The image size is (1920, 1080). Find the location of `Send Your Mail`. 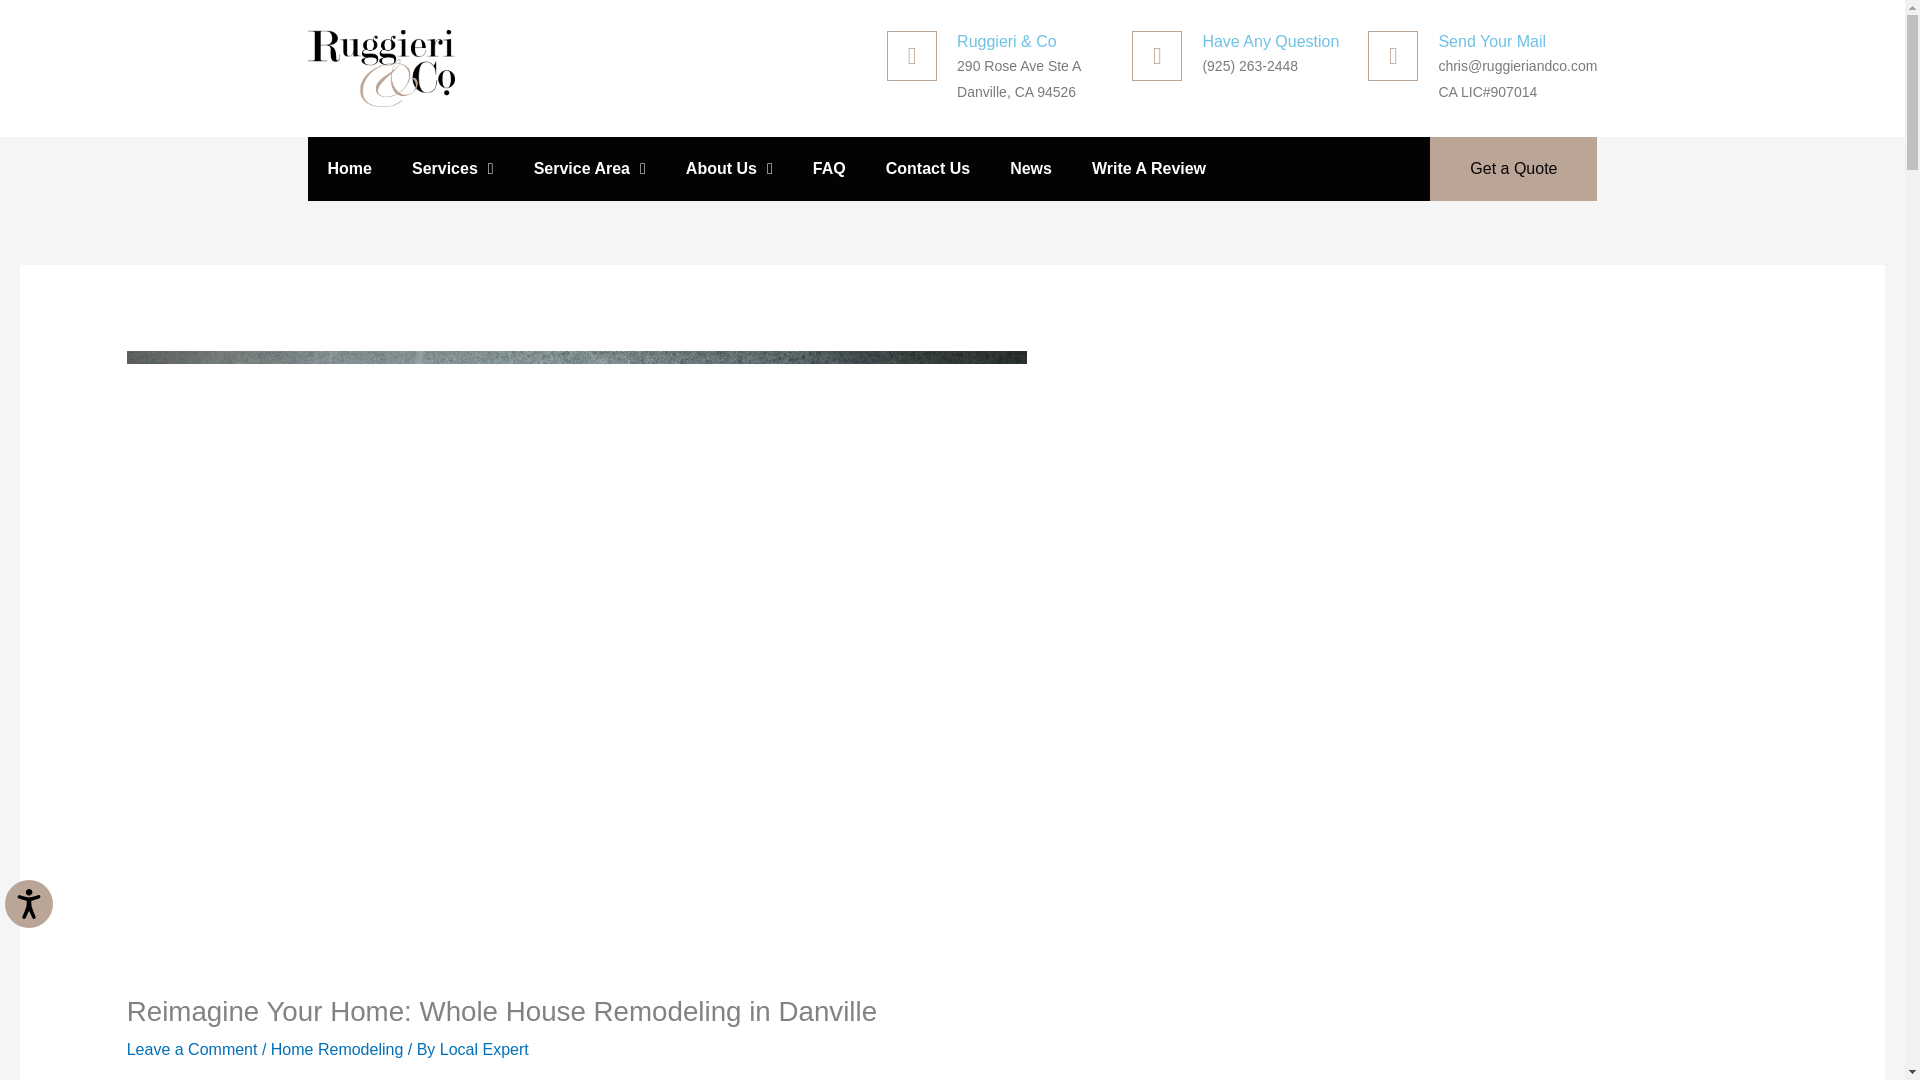

Send Your Mail is located at coordinates (1492, 41).